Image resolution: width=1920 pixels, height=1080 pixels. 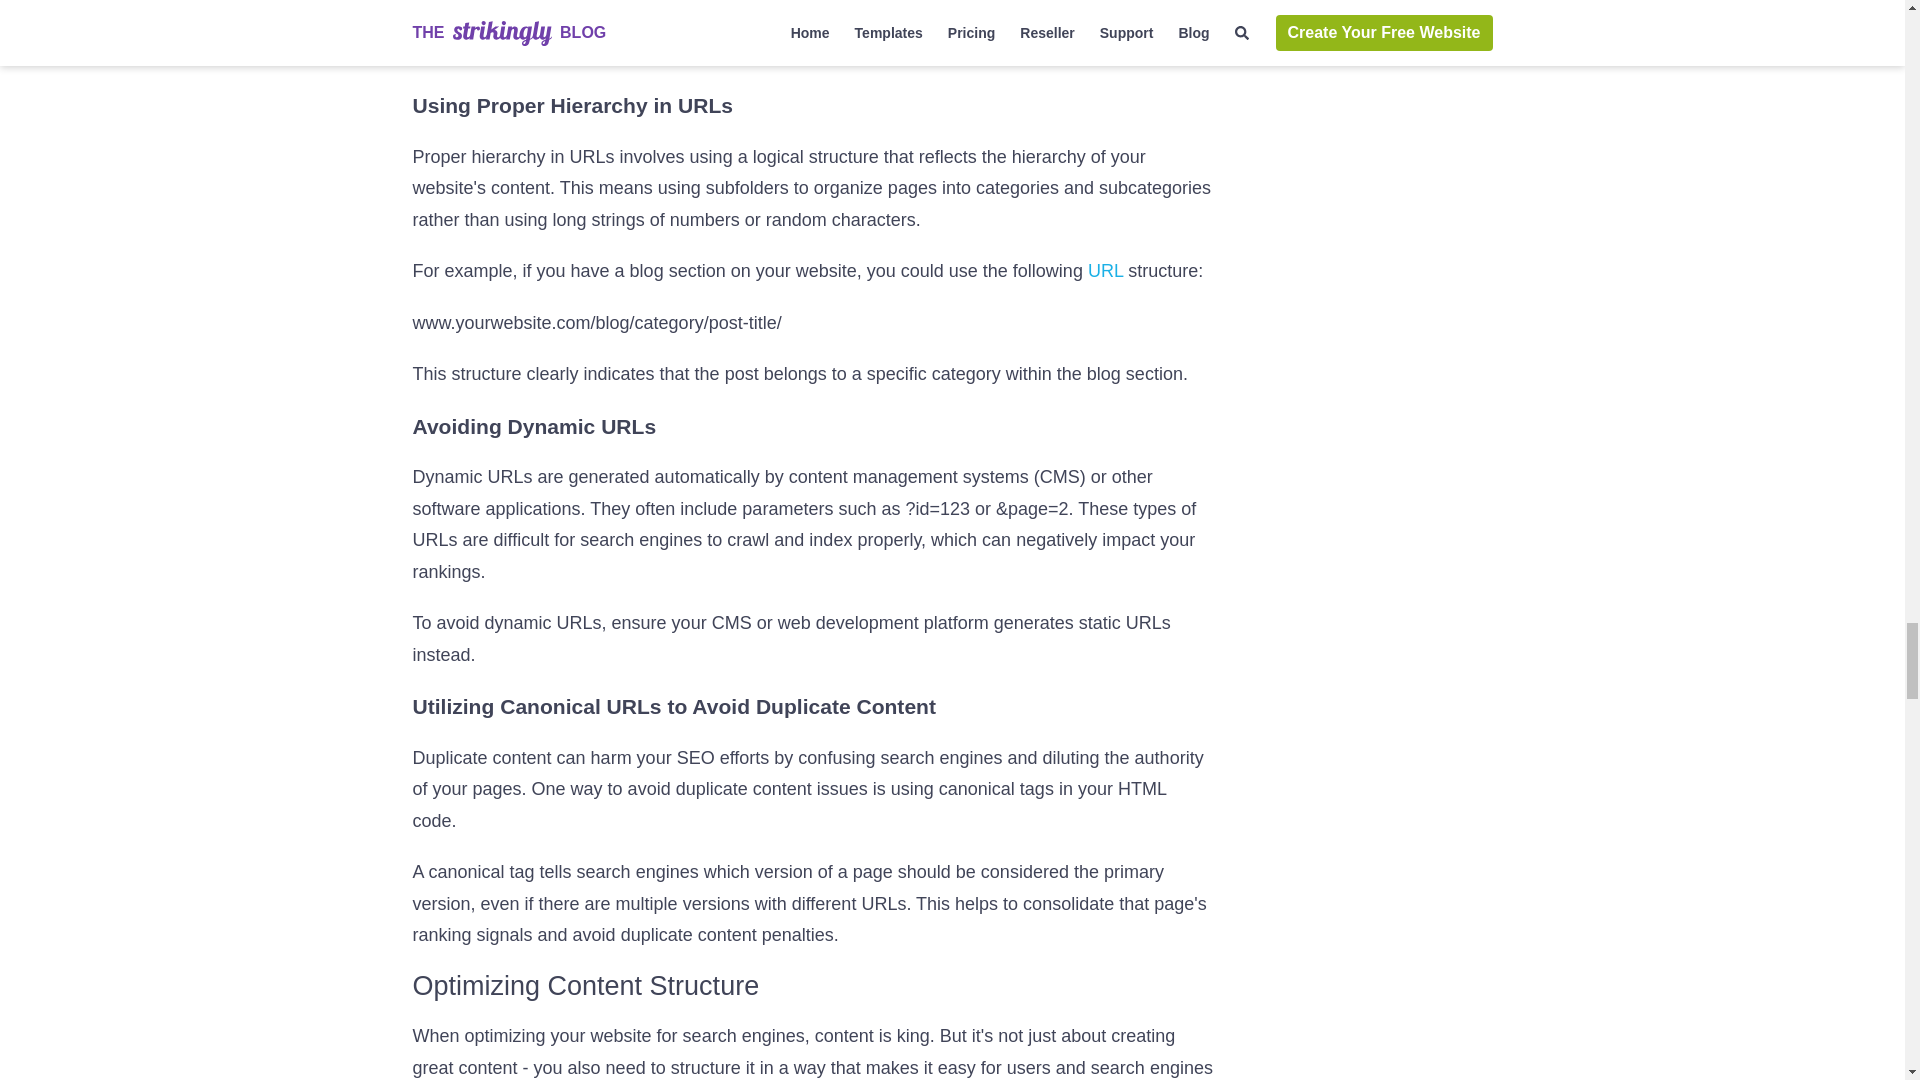 What do you see at coordinates (1106, 270) in the screenshot?
I see `URL` at bounding box center [1106, 270].